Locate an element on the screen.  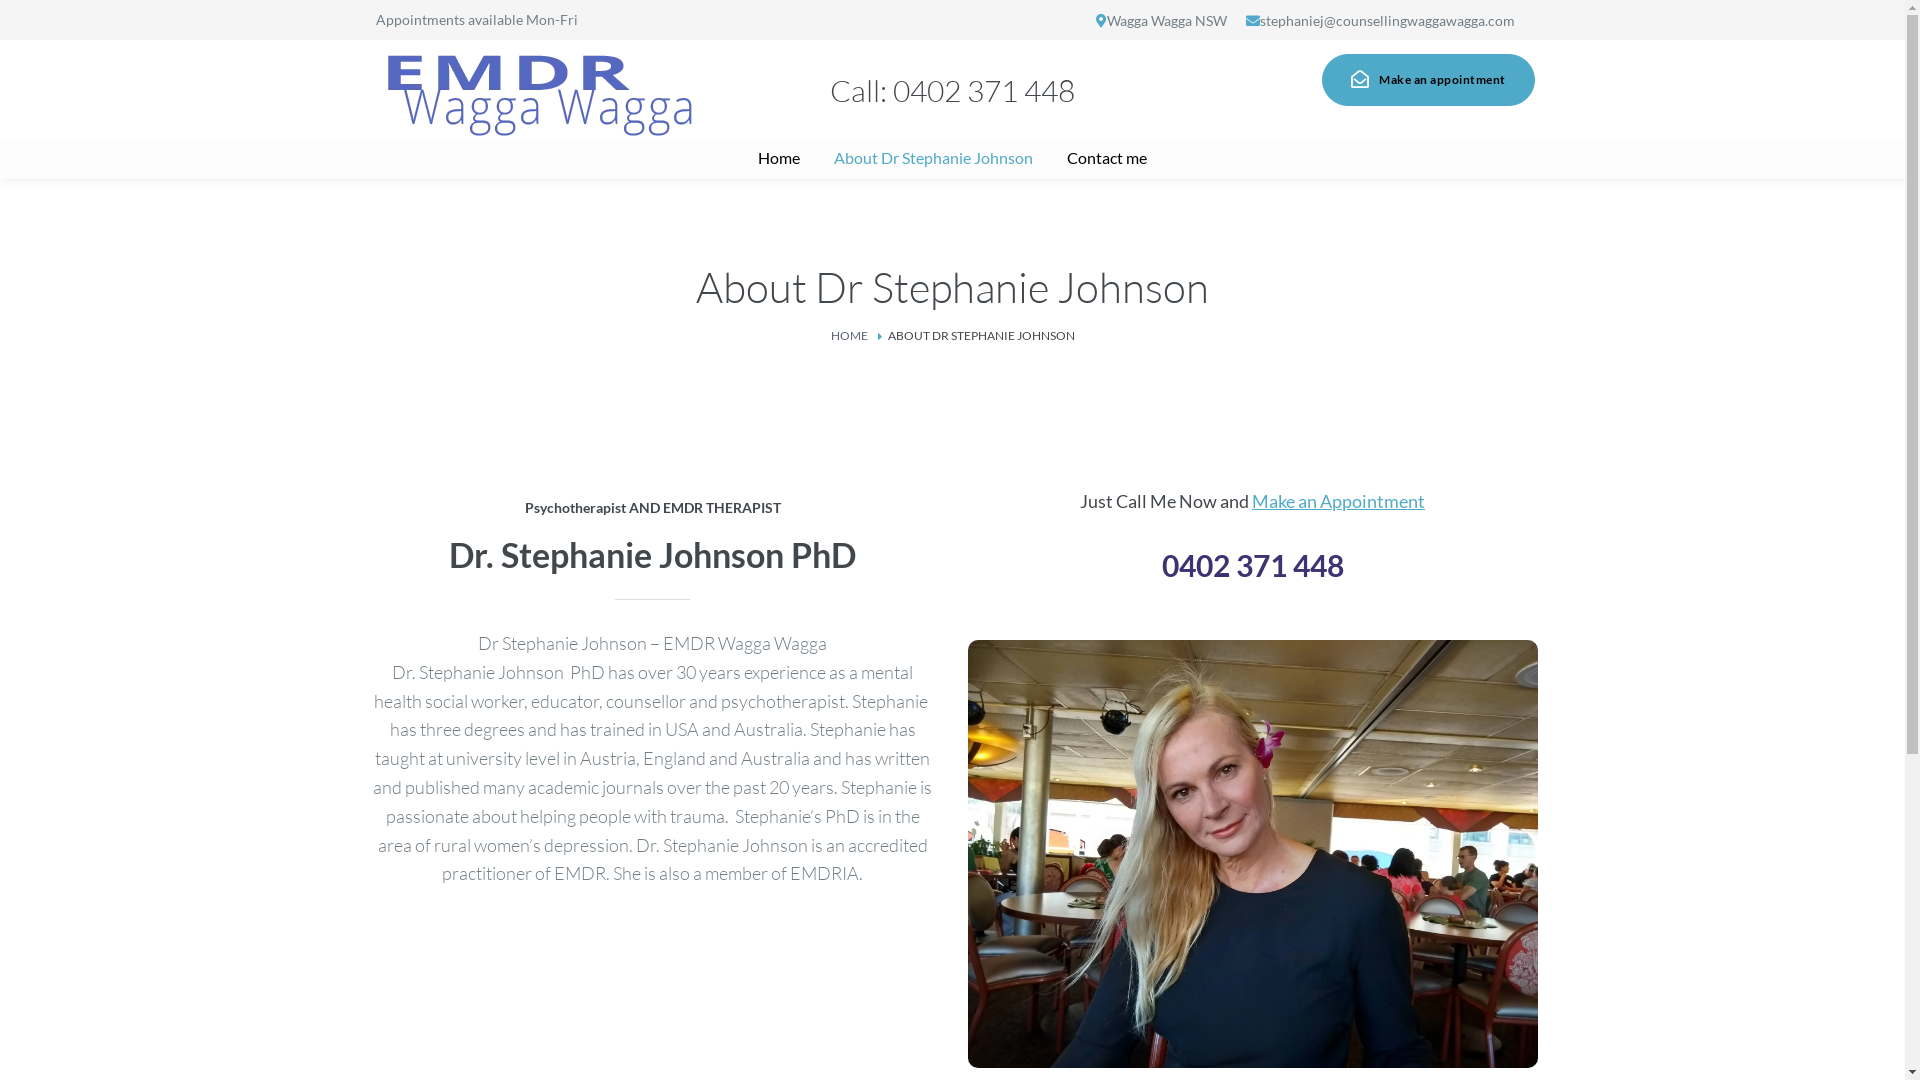
About Dr Stephanie Johnson is located at coordinates (934, 158).